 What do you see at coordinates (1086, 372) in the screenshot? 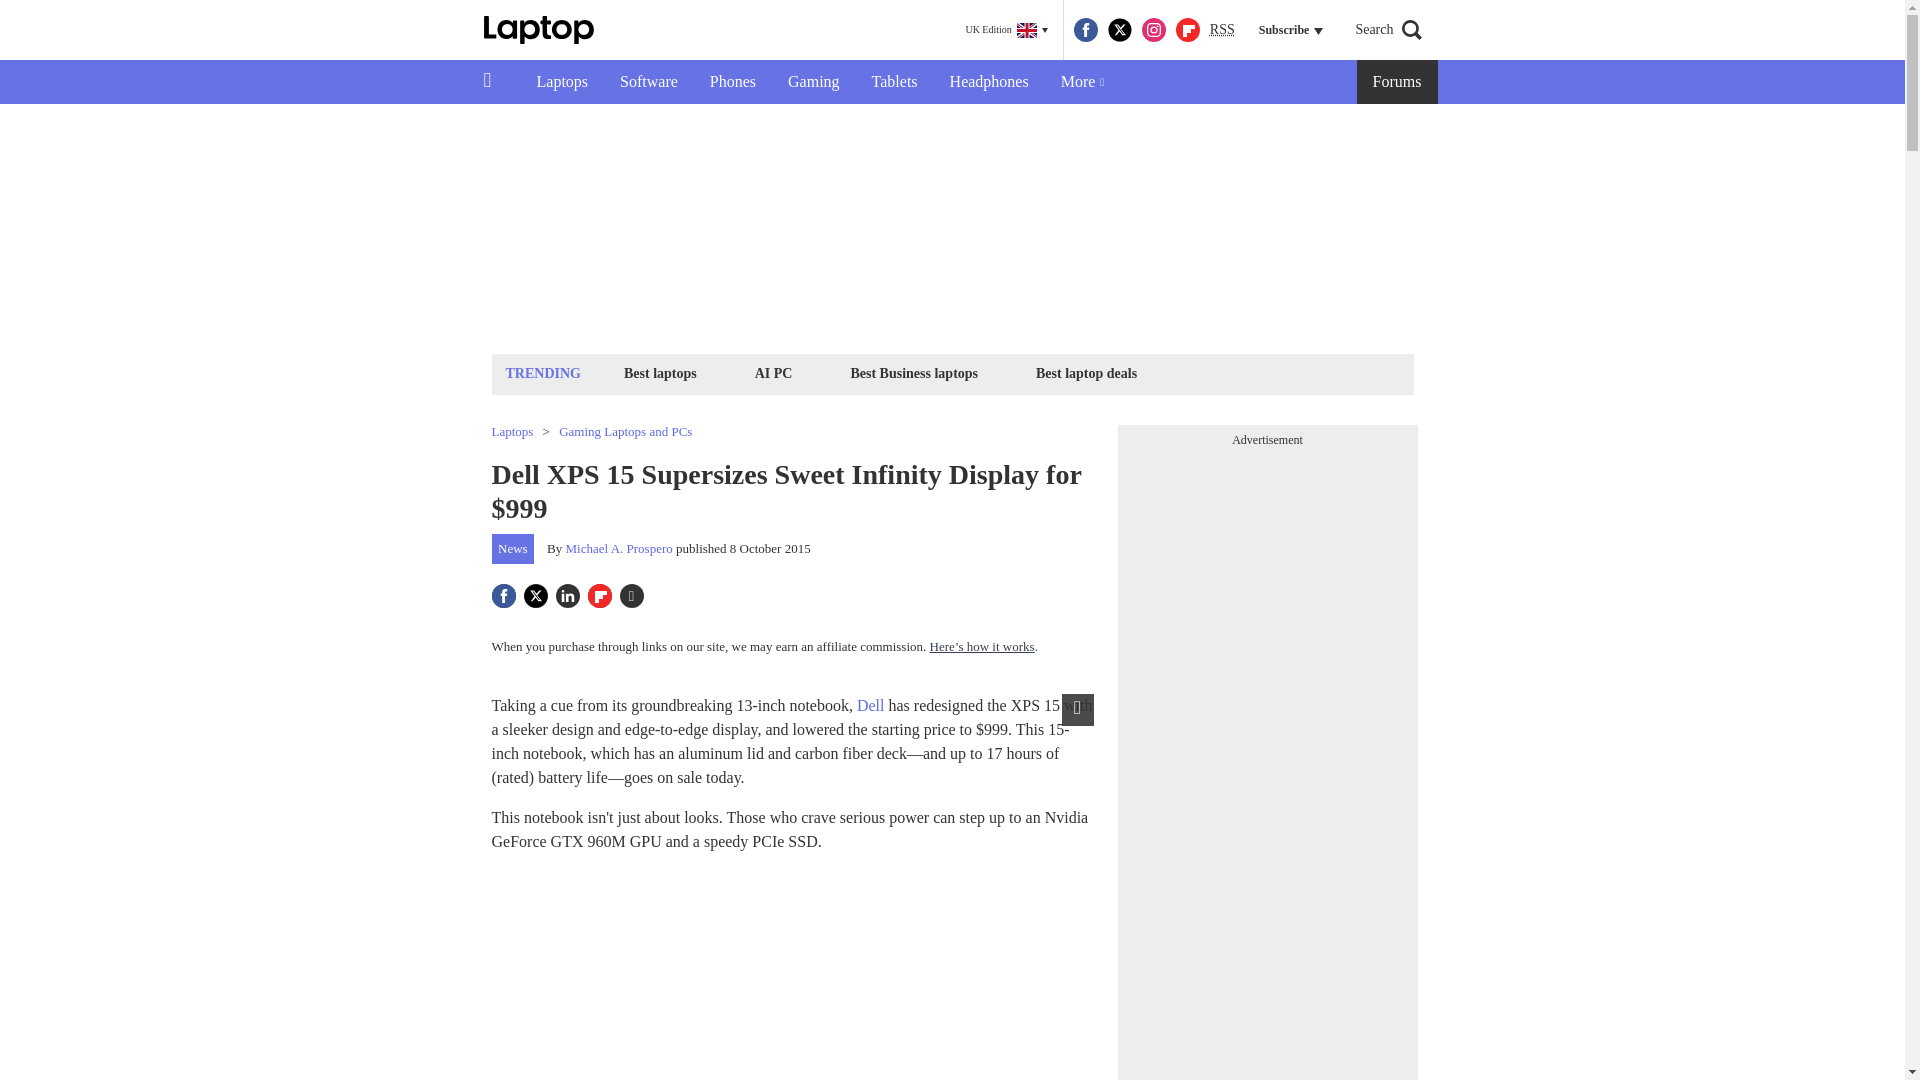
I see `Best laptop deals` at bounding box center [1086, 372].